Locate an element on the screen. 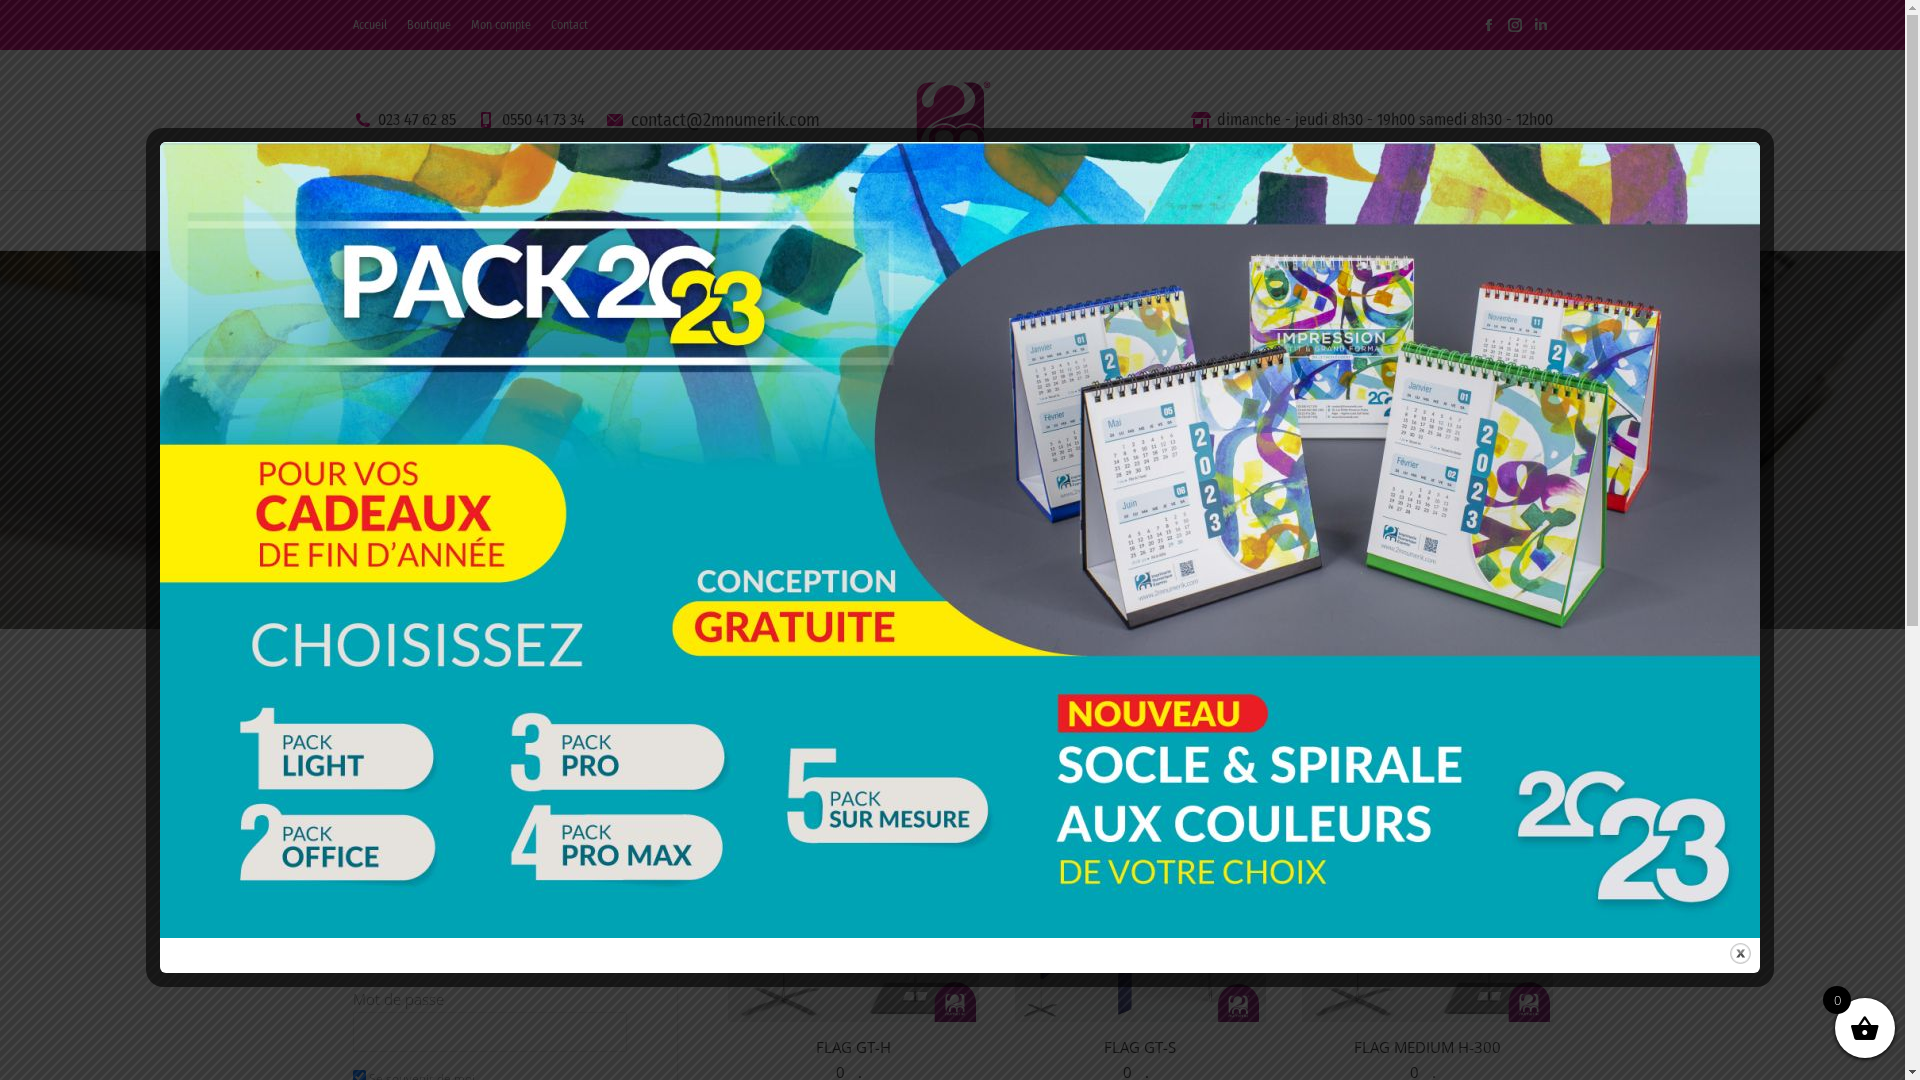 The height and width of the screenshot is (1080, 1920). Mon compte is located at coordinates (500, 25).